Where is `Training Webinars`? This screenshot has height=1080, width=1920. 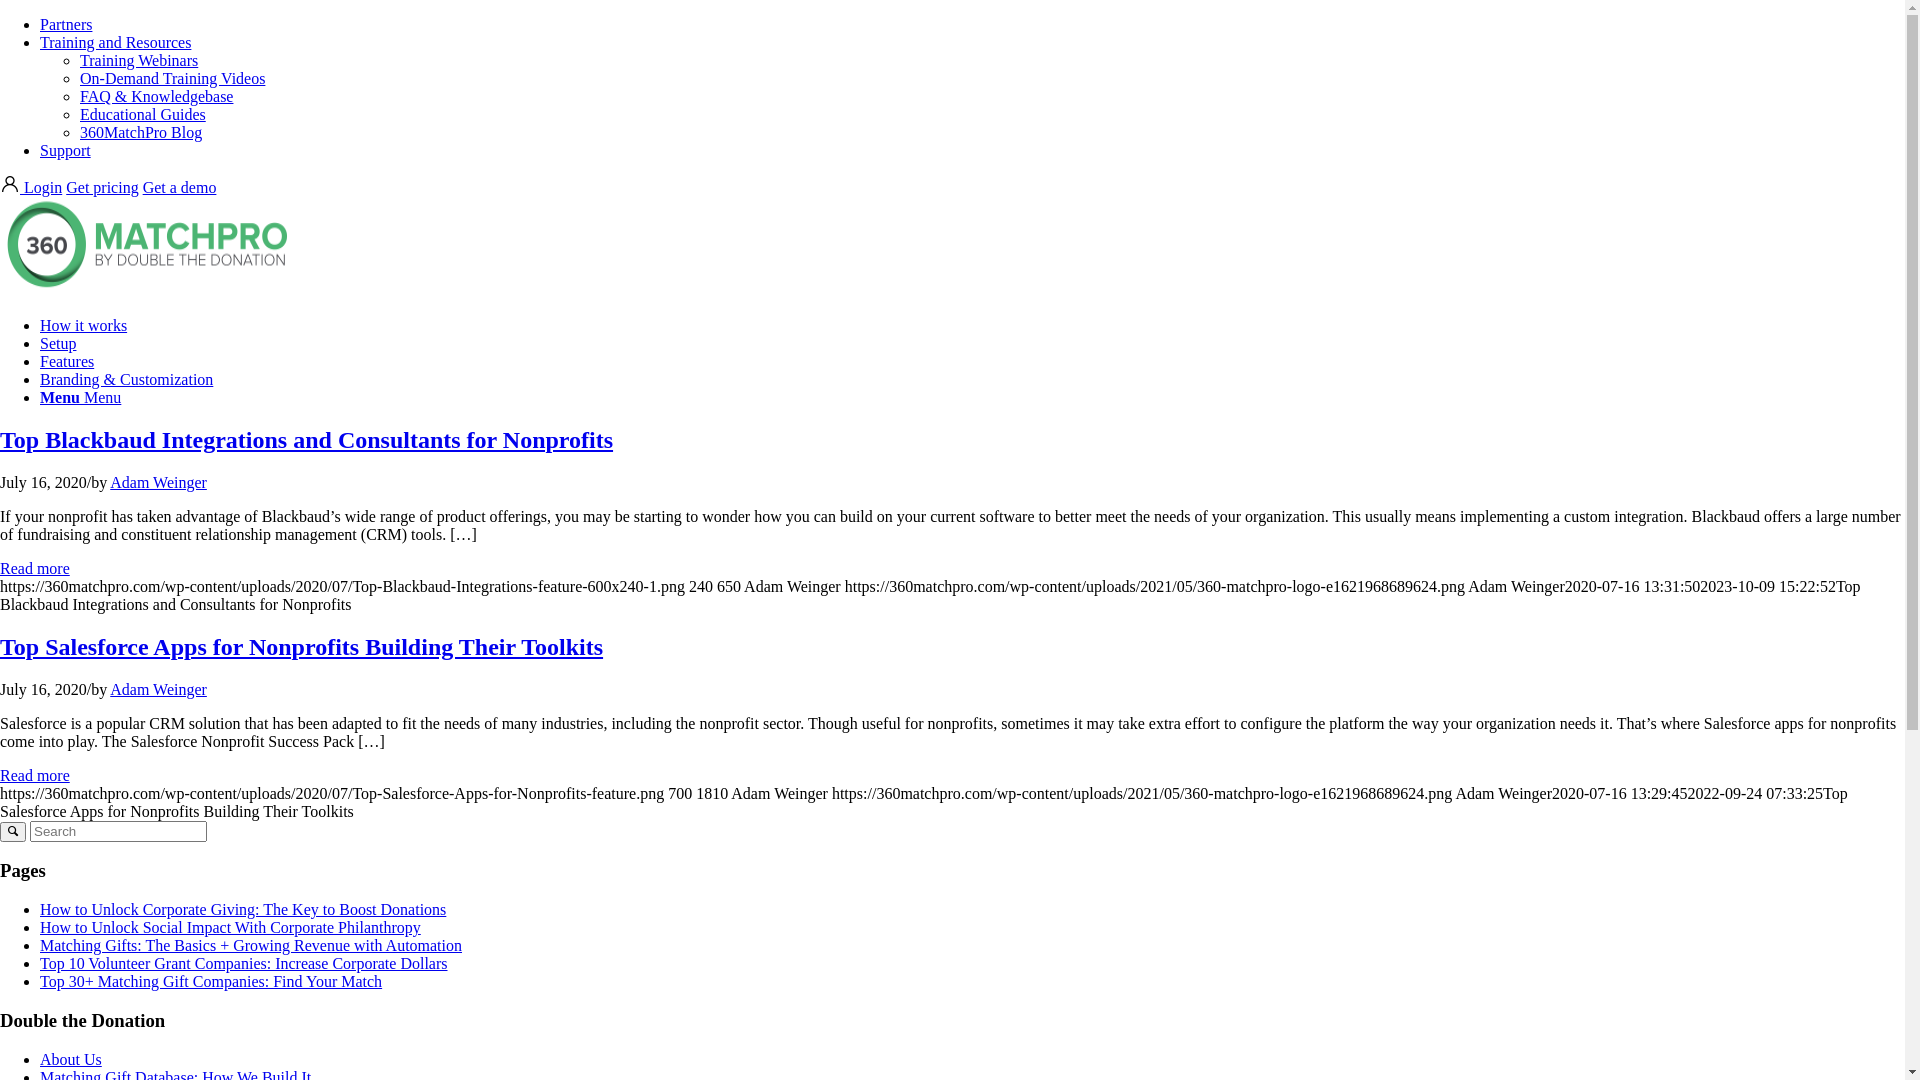 Training Webinars is located at coordinates (139, 60).